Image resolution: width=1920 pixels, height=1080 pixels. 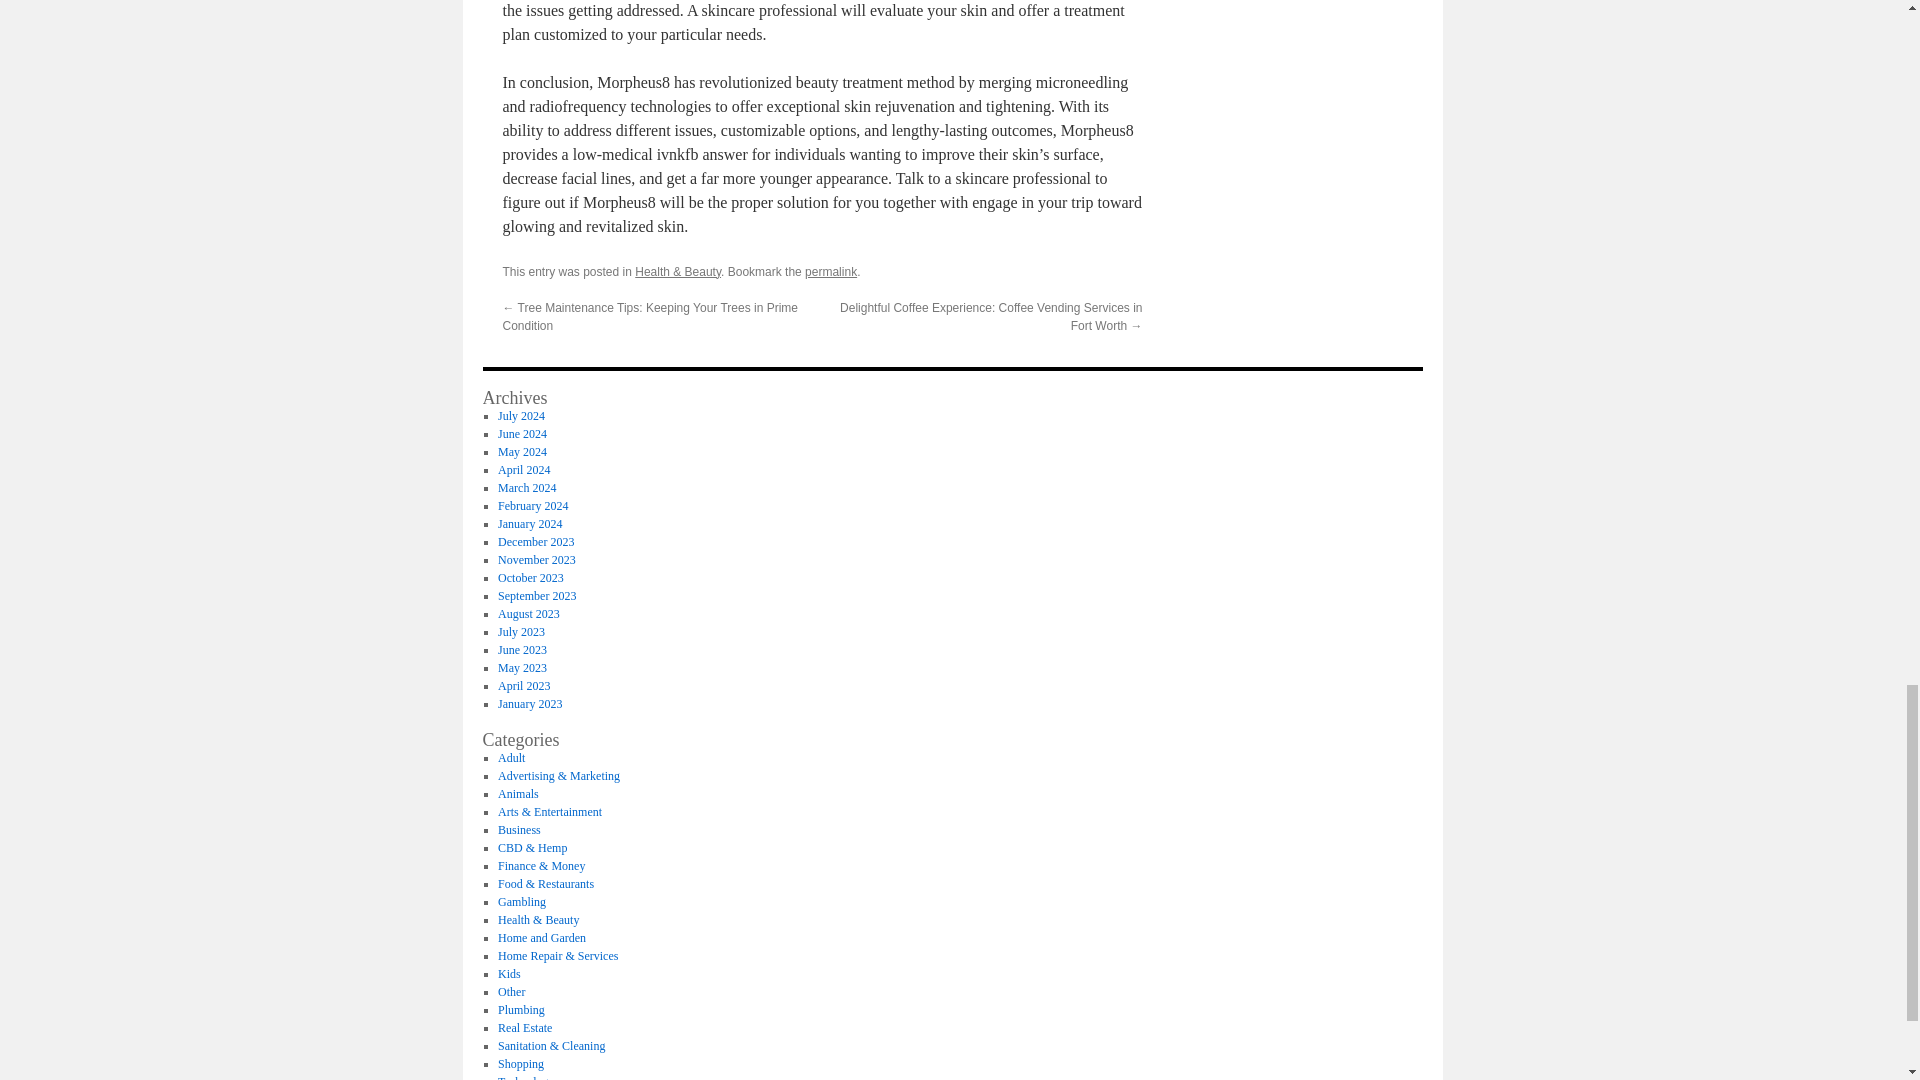 I want to click on June 2023, so click(x=522, y=649).